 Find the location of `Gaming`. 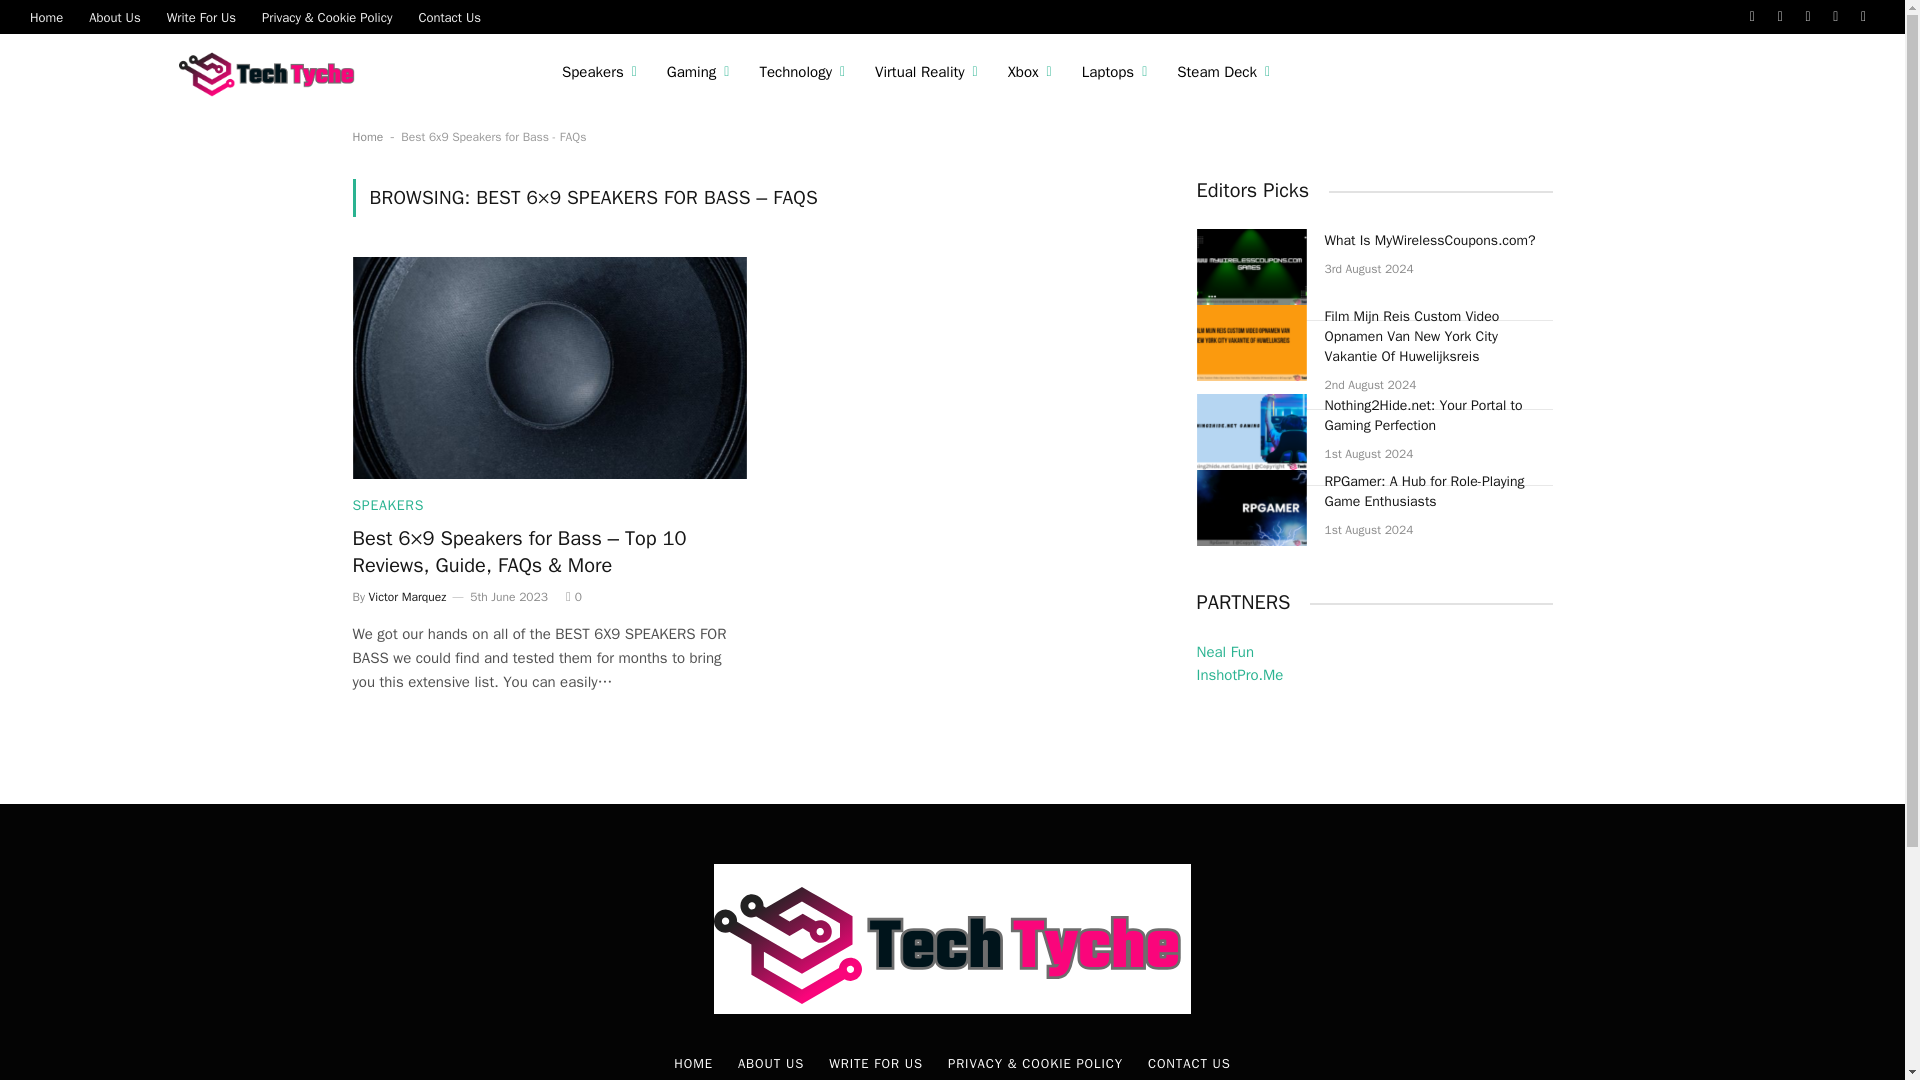

Gaming is located at coordinates (698, 72).